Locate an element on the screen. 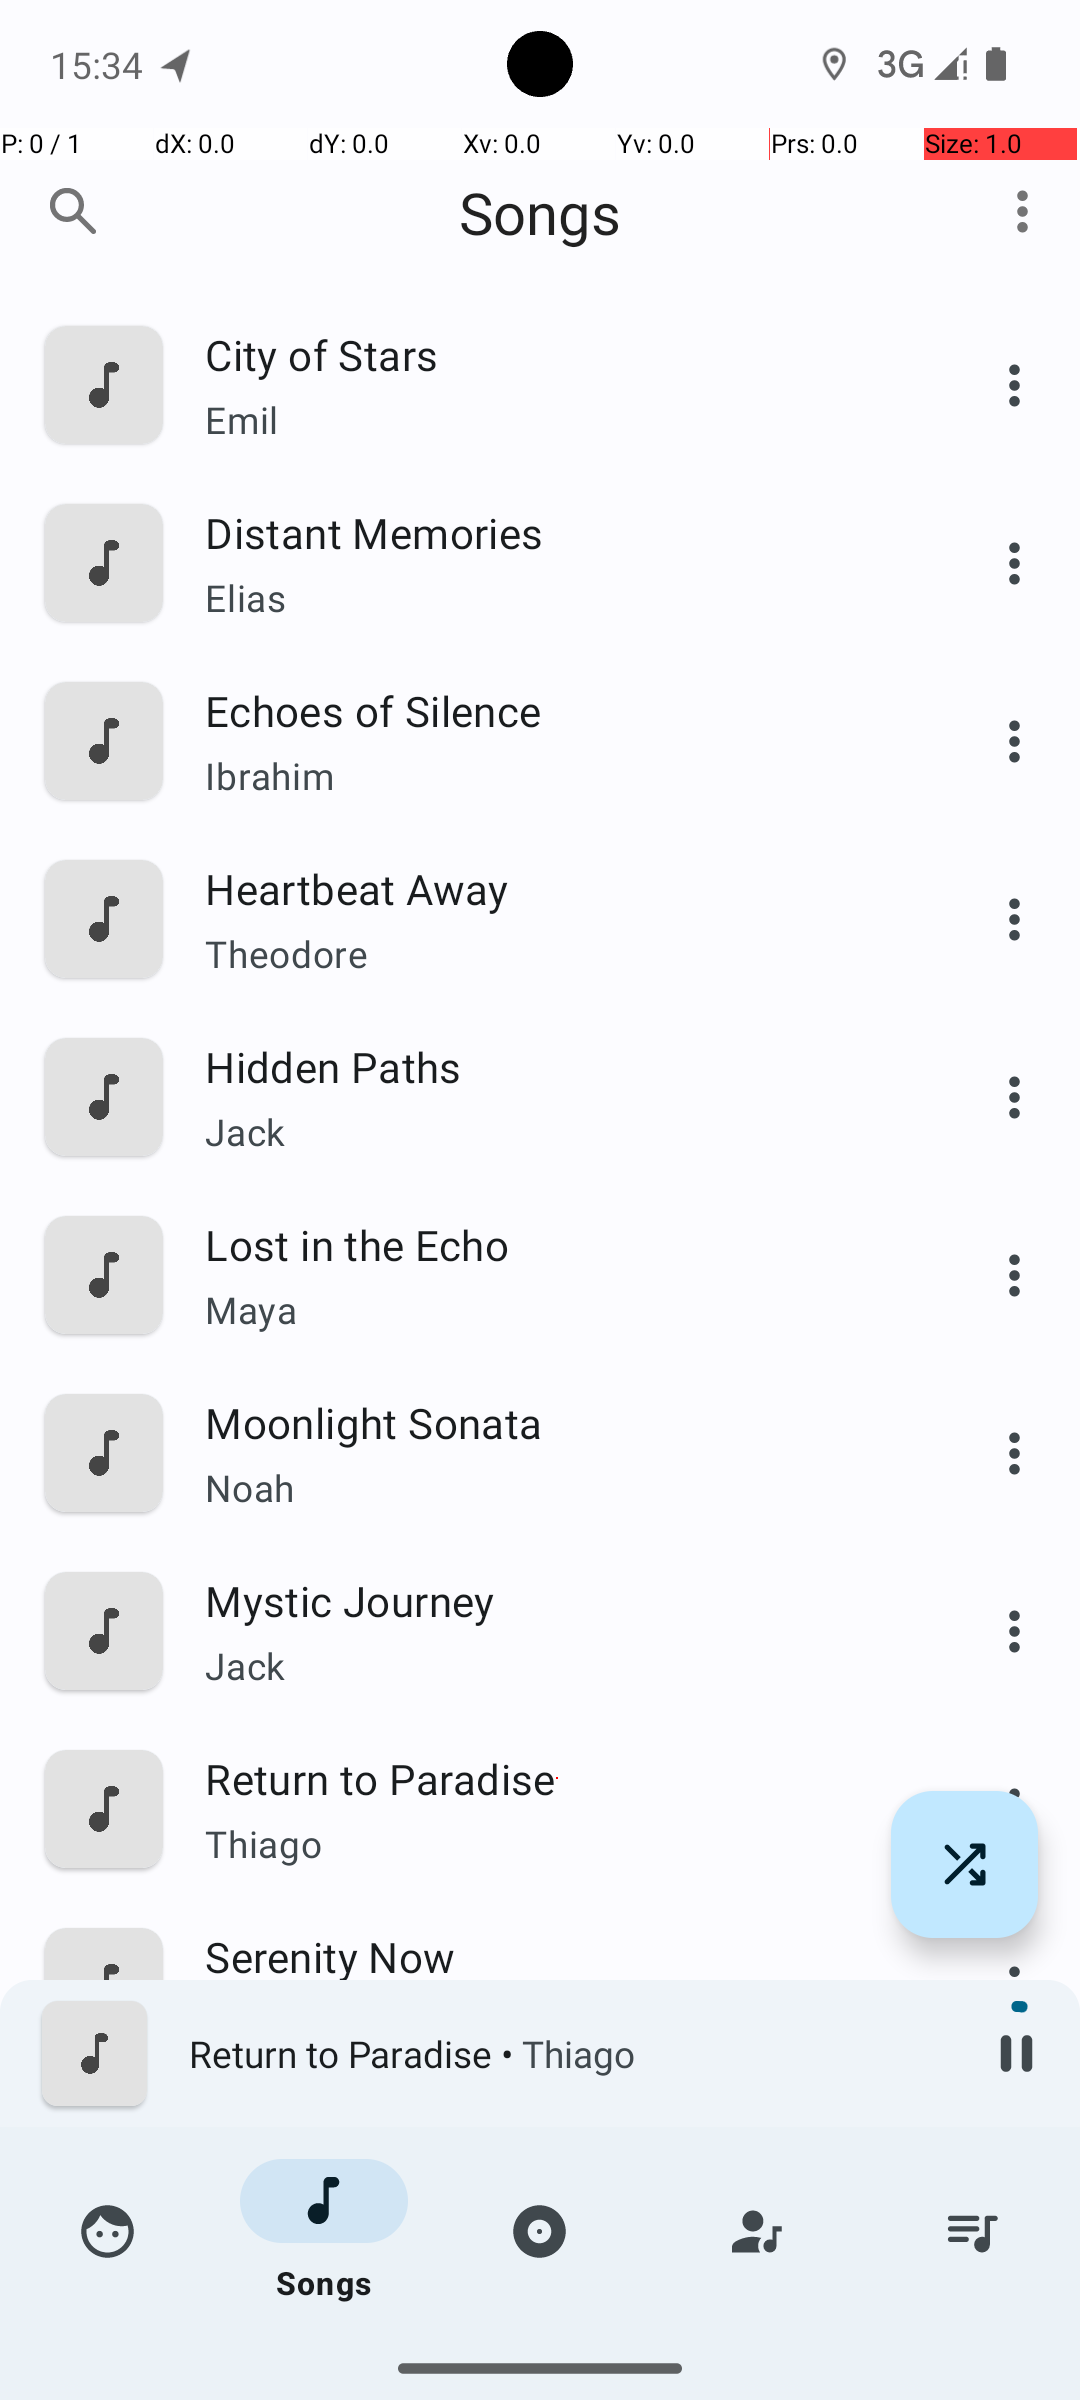 This screenshot has width=1080, height=2400. Emil is located at coordinates (557, 420).